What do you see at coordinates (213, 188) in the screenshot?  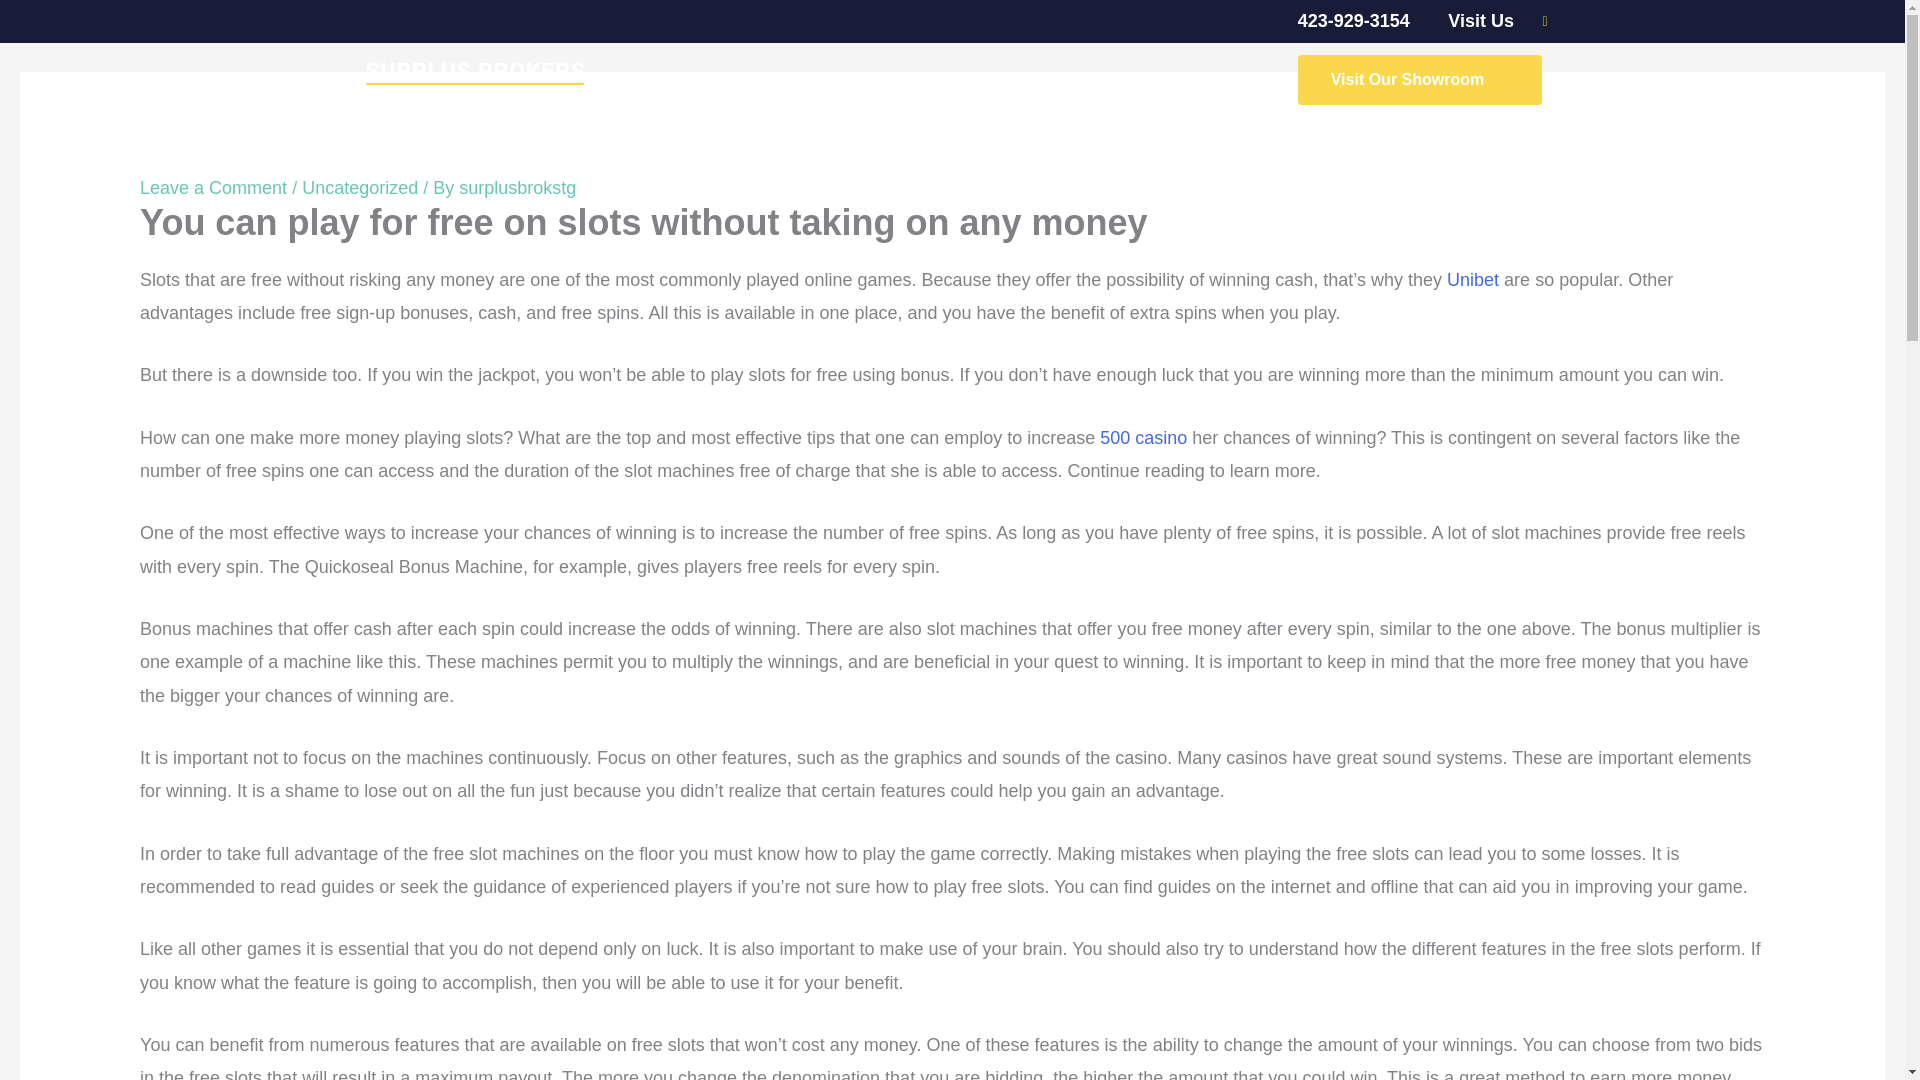 I see `Leave a Comment` at bounding box center [213, 188].